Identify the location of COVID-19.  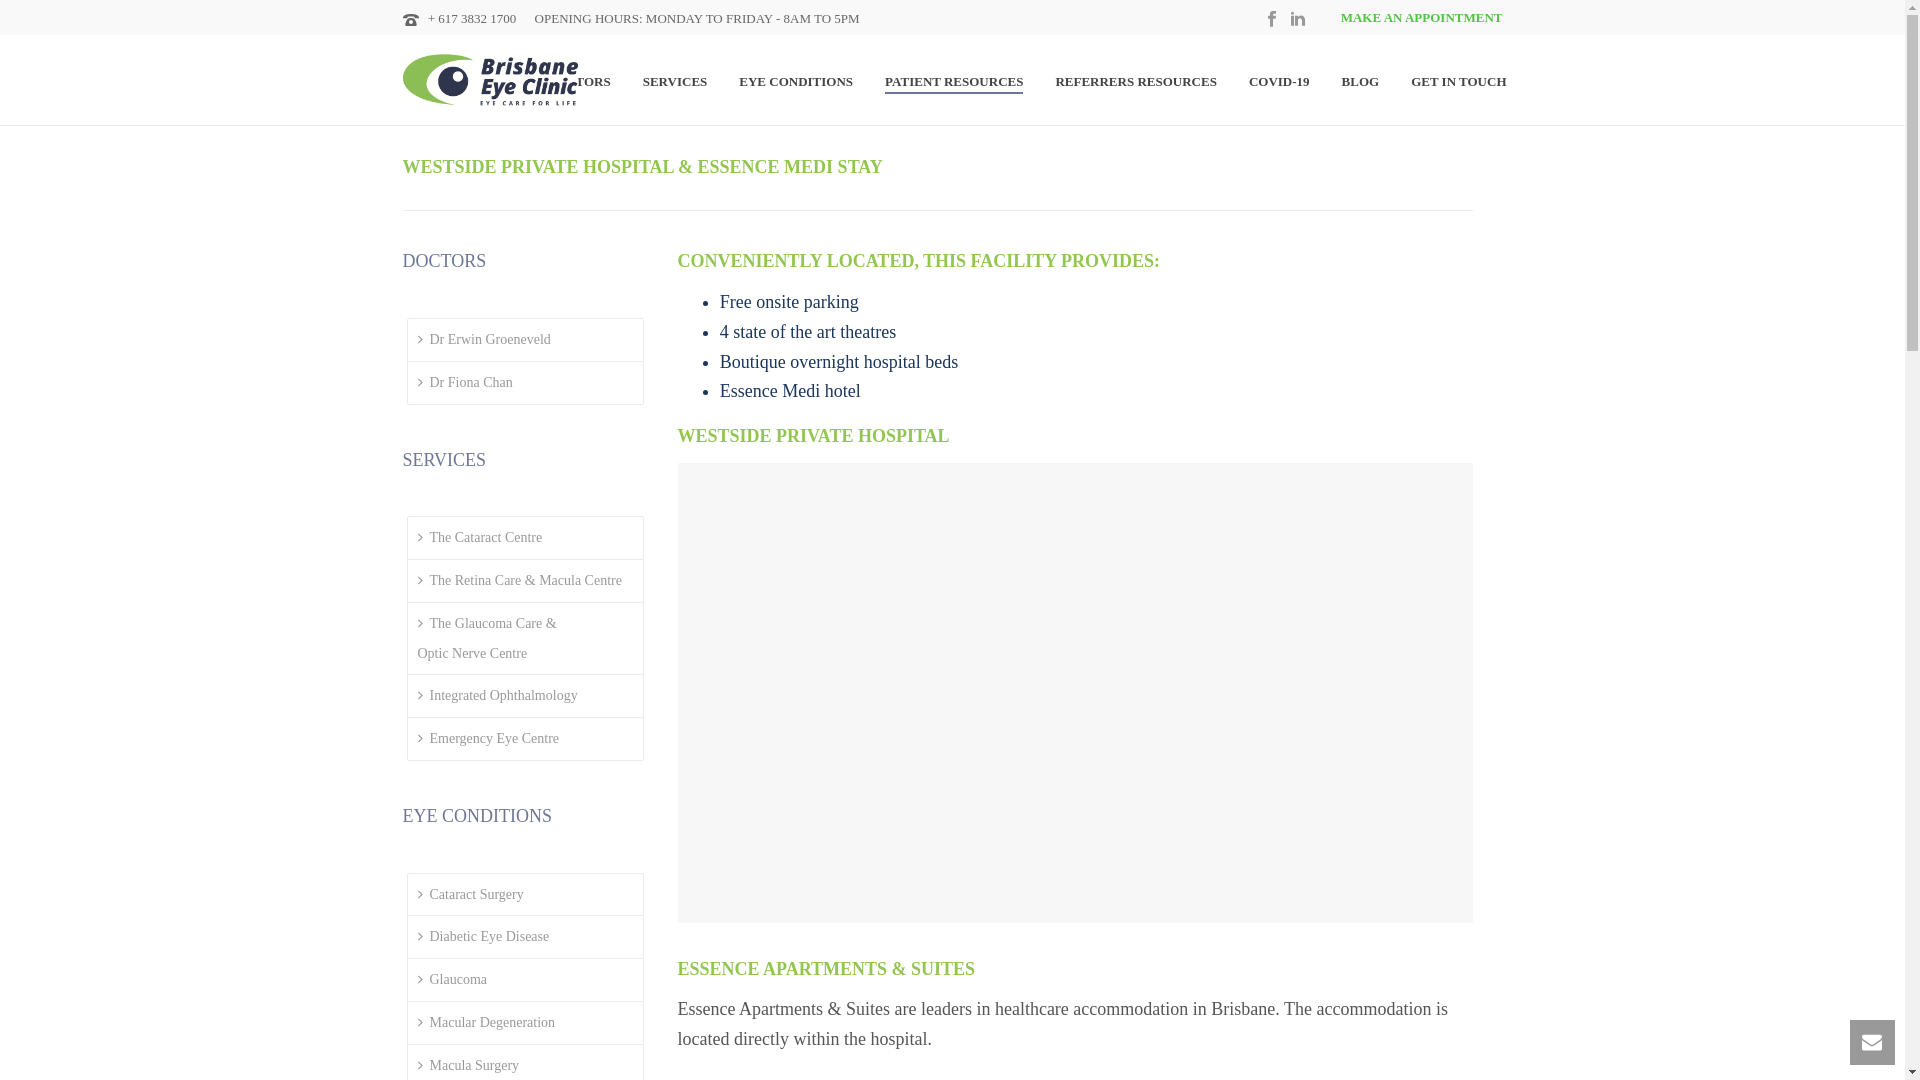
(1279, 82).